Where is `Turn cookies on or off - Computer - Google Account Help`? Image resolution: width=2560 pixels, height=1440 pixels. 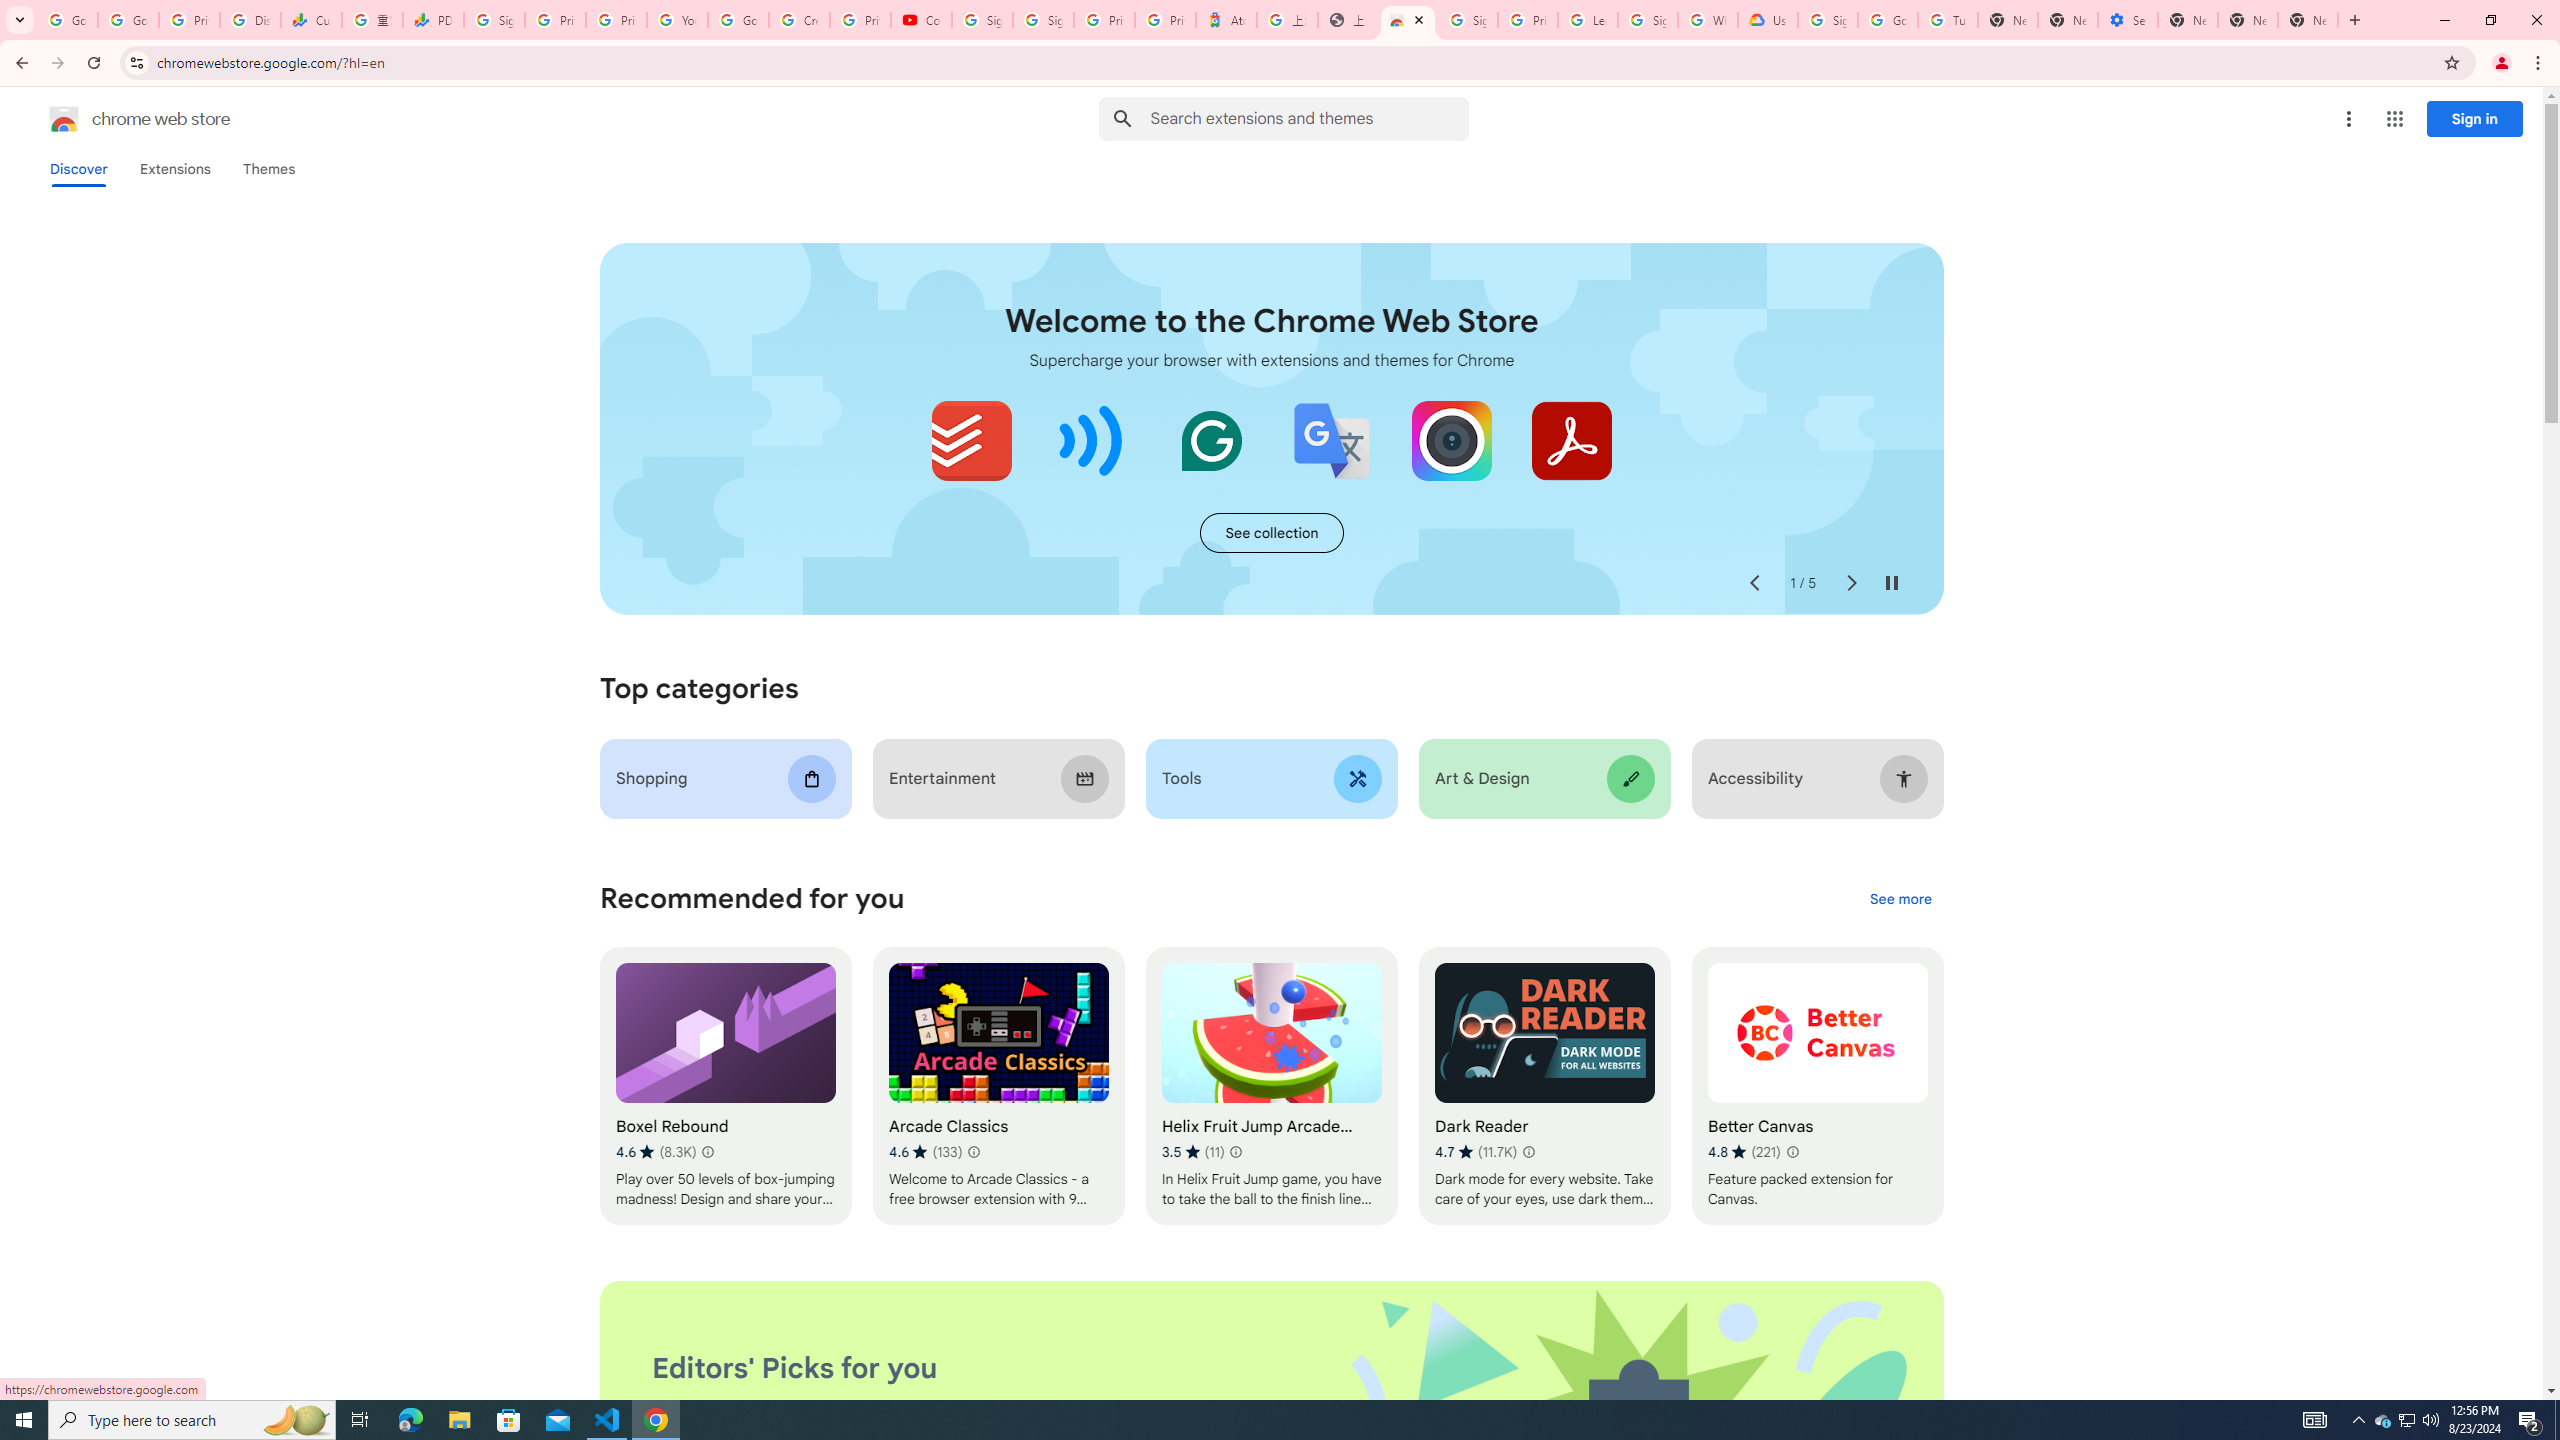
Turn cookies on or off - Computer - Google Account Help is located at coordinates (1948, 20).